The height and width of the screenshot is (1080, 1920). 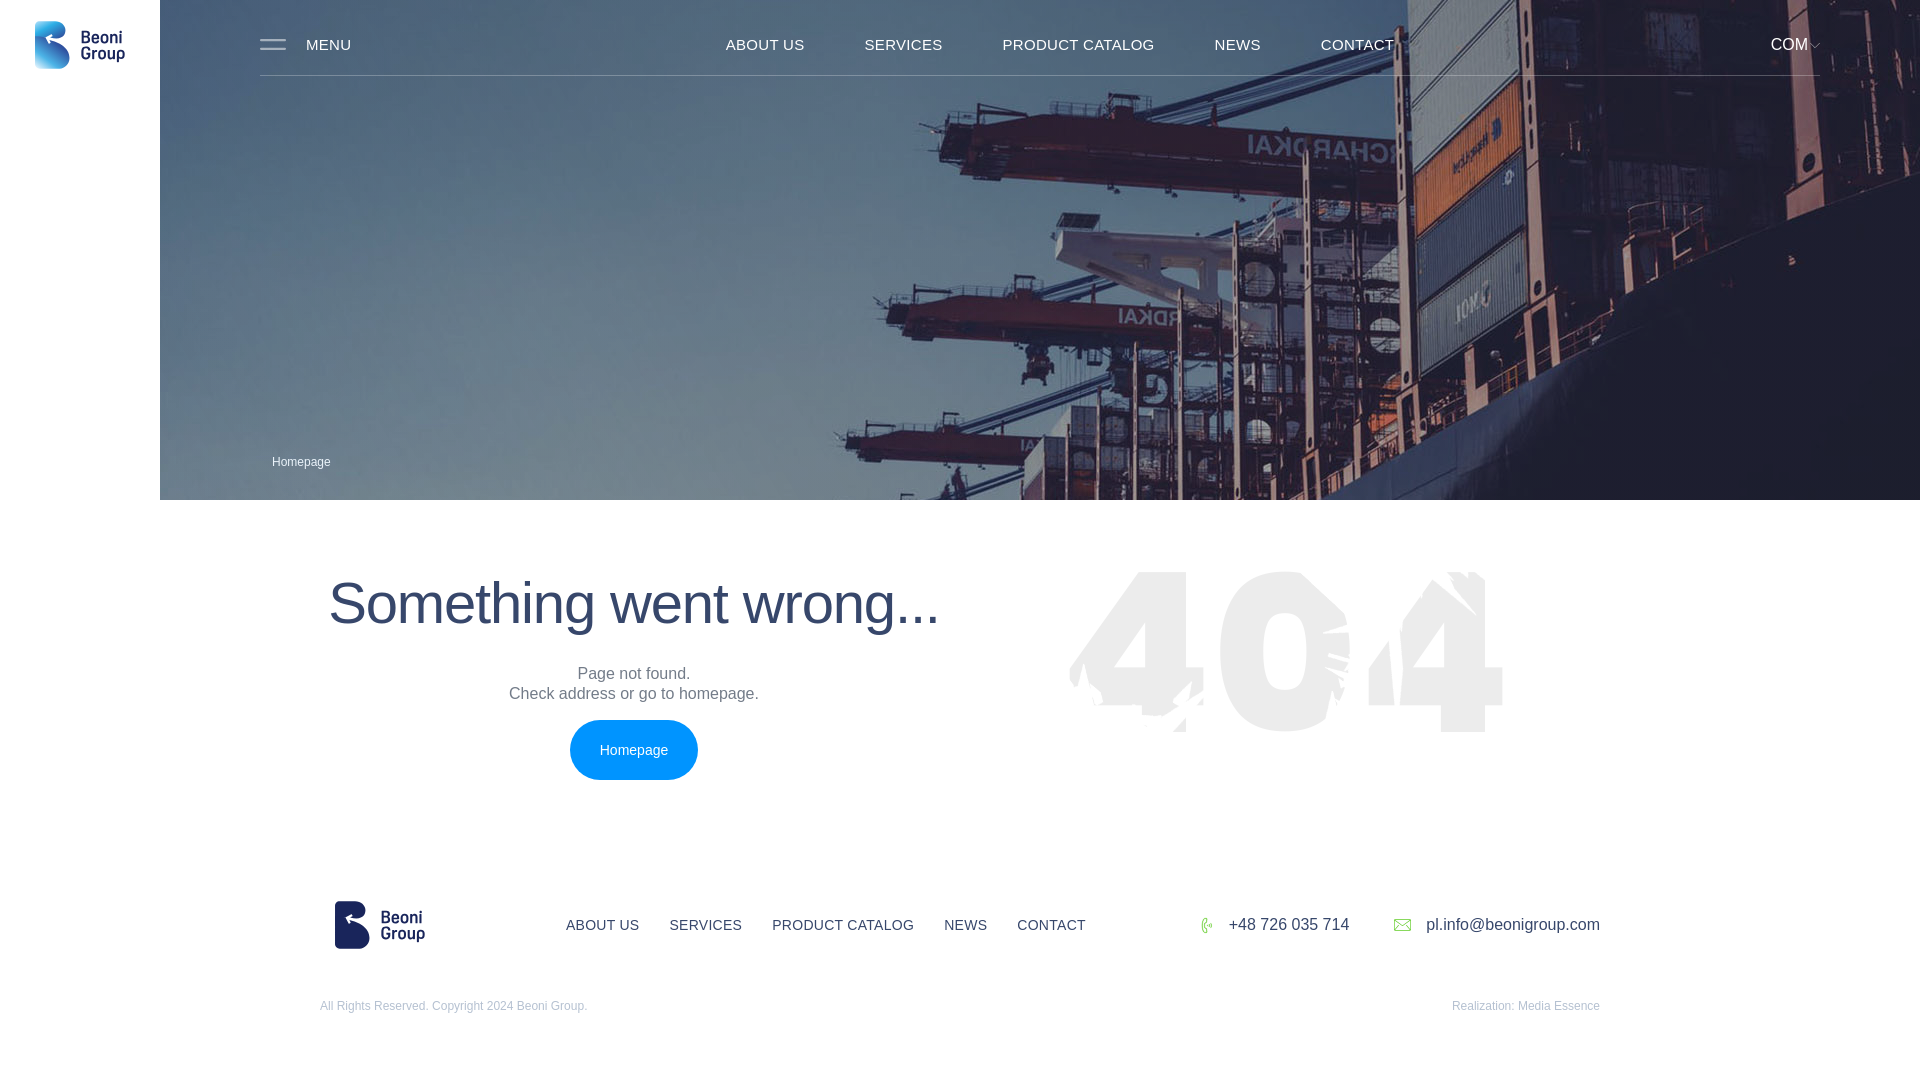 I want to click on About us, so click(x=602, y=925).